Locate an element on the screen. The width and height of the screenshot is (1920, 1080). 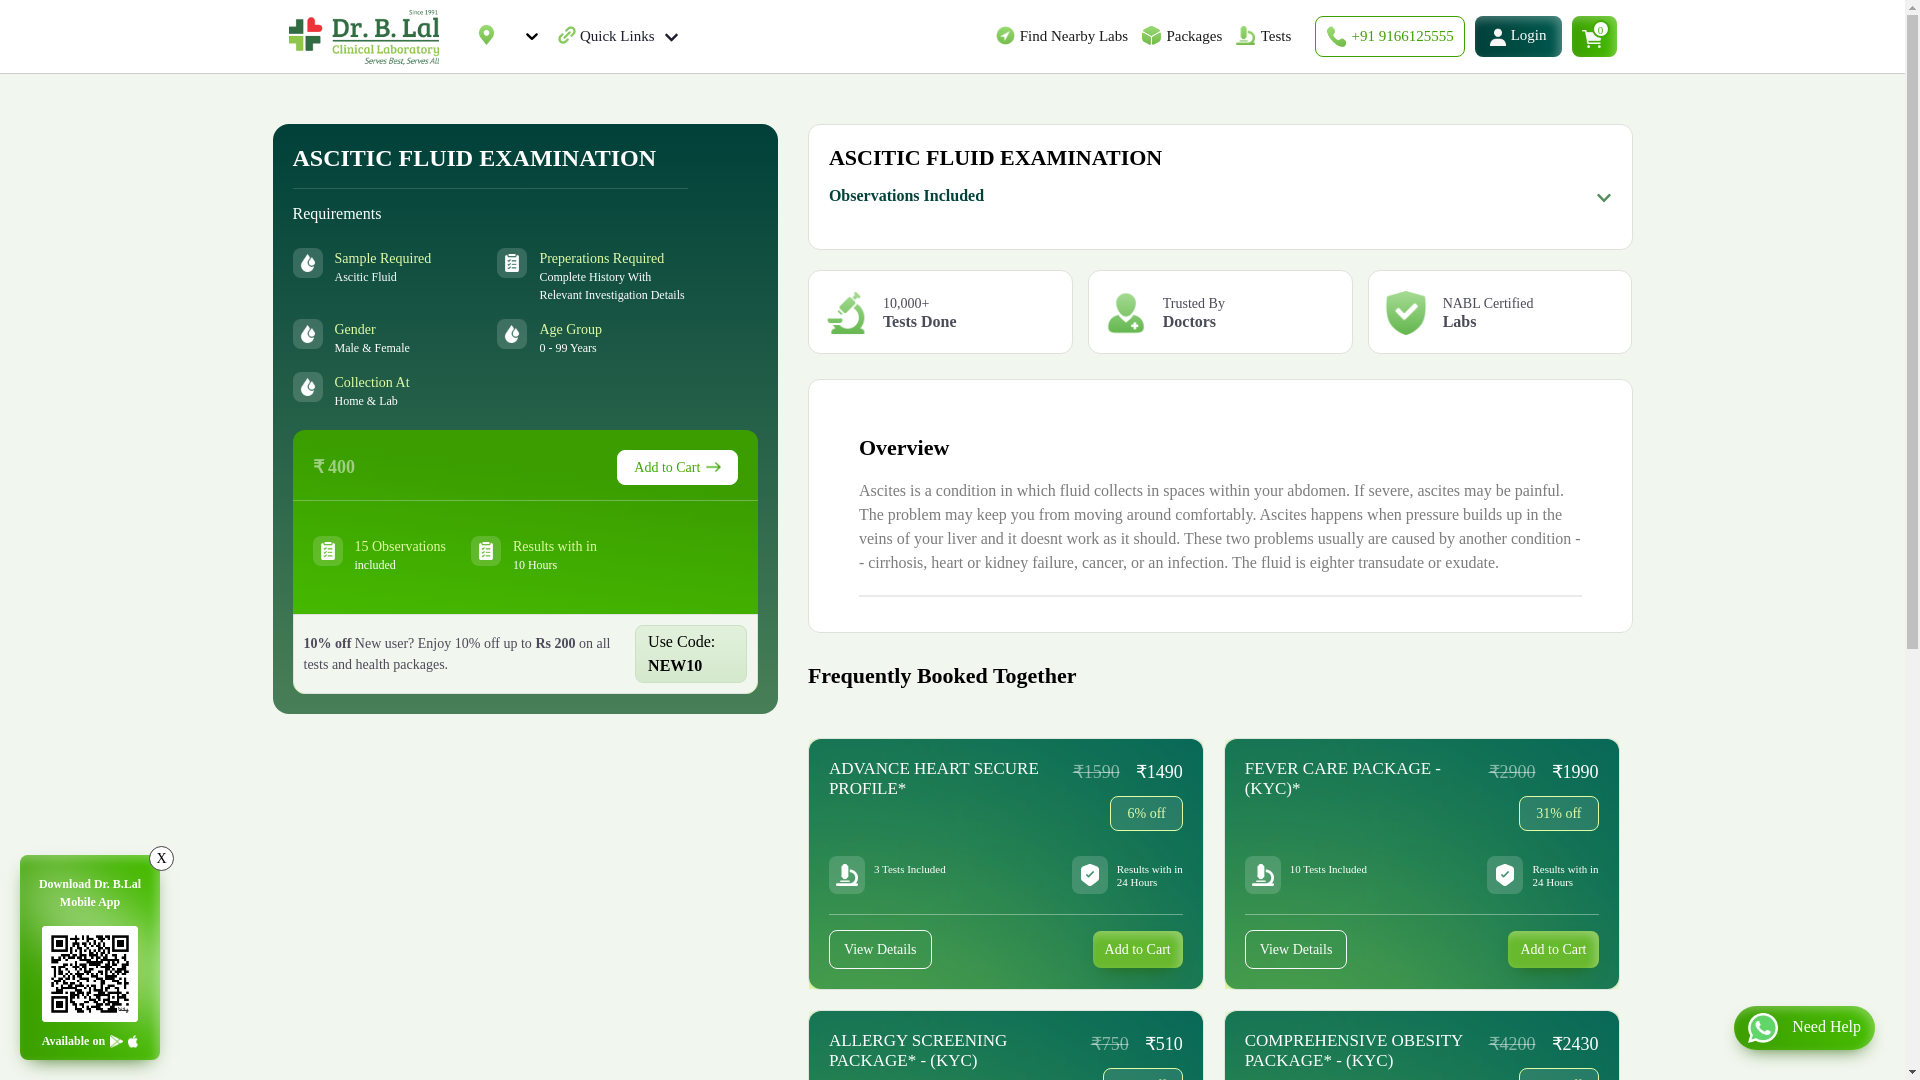
Tests is located at coordinates (1274, 36).